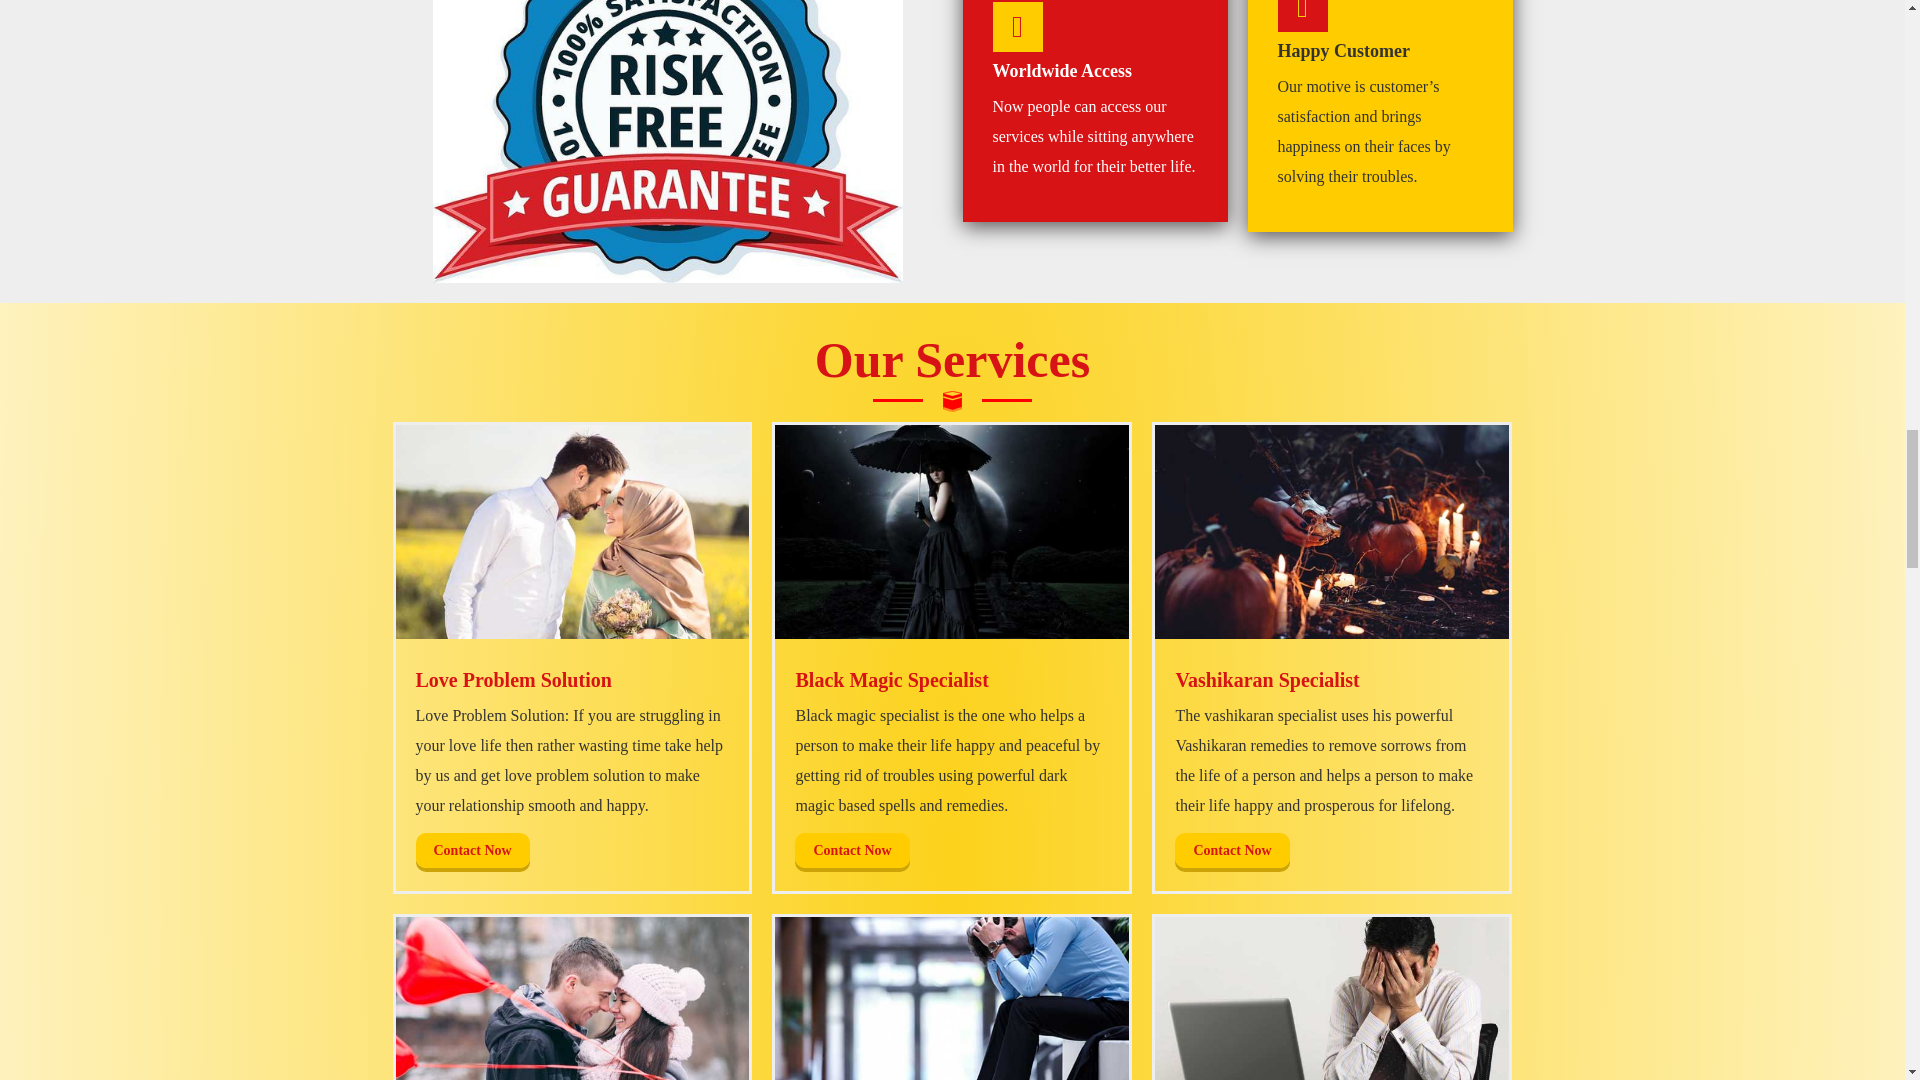 The width and height of the screenshot is (1920, 1080). I want to click on Contact, so click(472, 850).